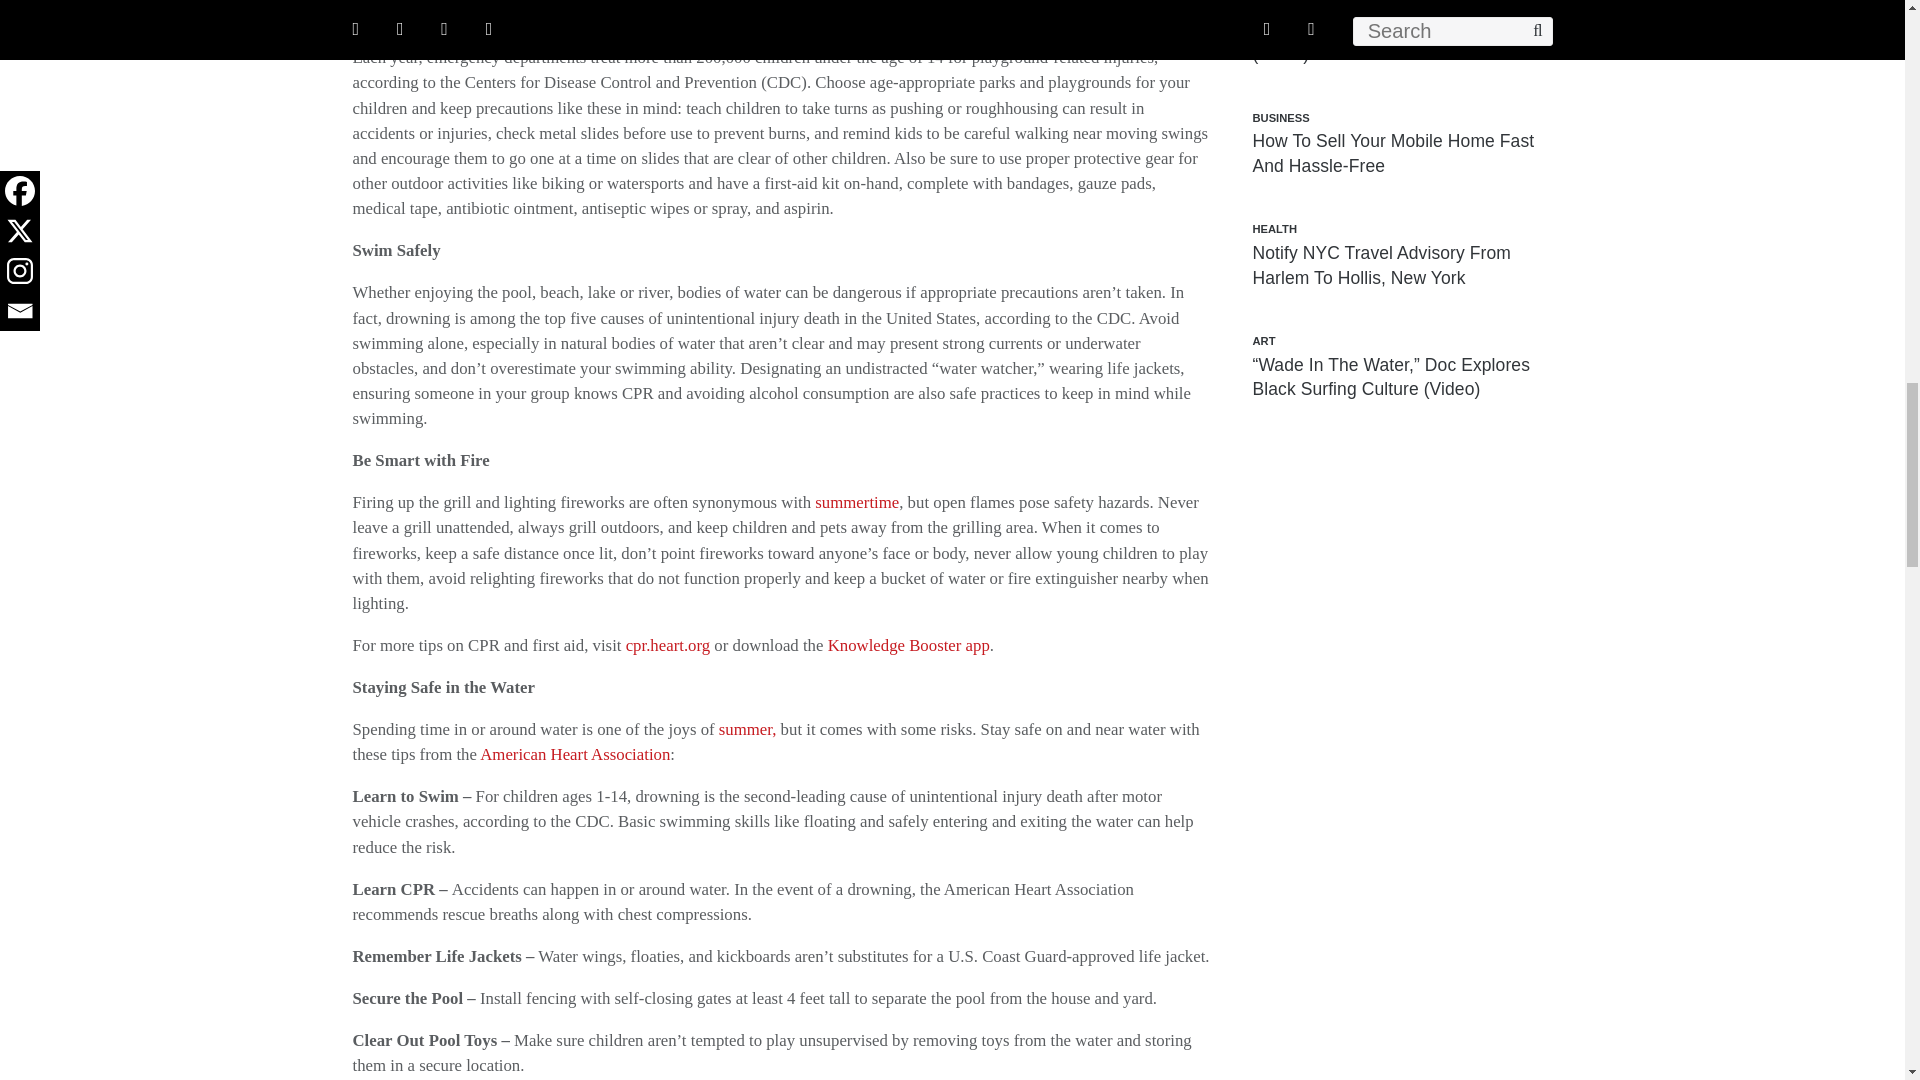 The image size is (1920, 1080). What do you see at coordinates (856, 502) in the screenshot?
I see `summertime` at bounding box center [856, 502].